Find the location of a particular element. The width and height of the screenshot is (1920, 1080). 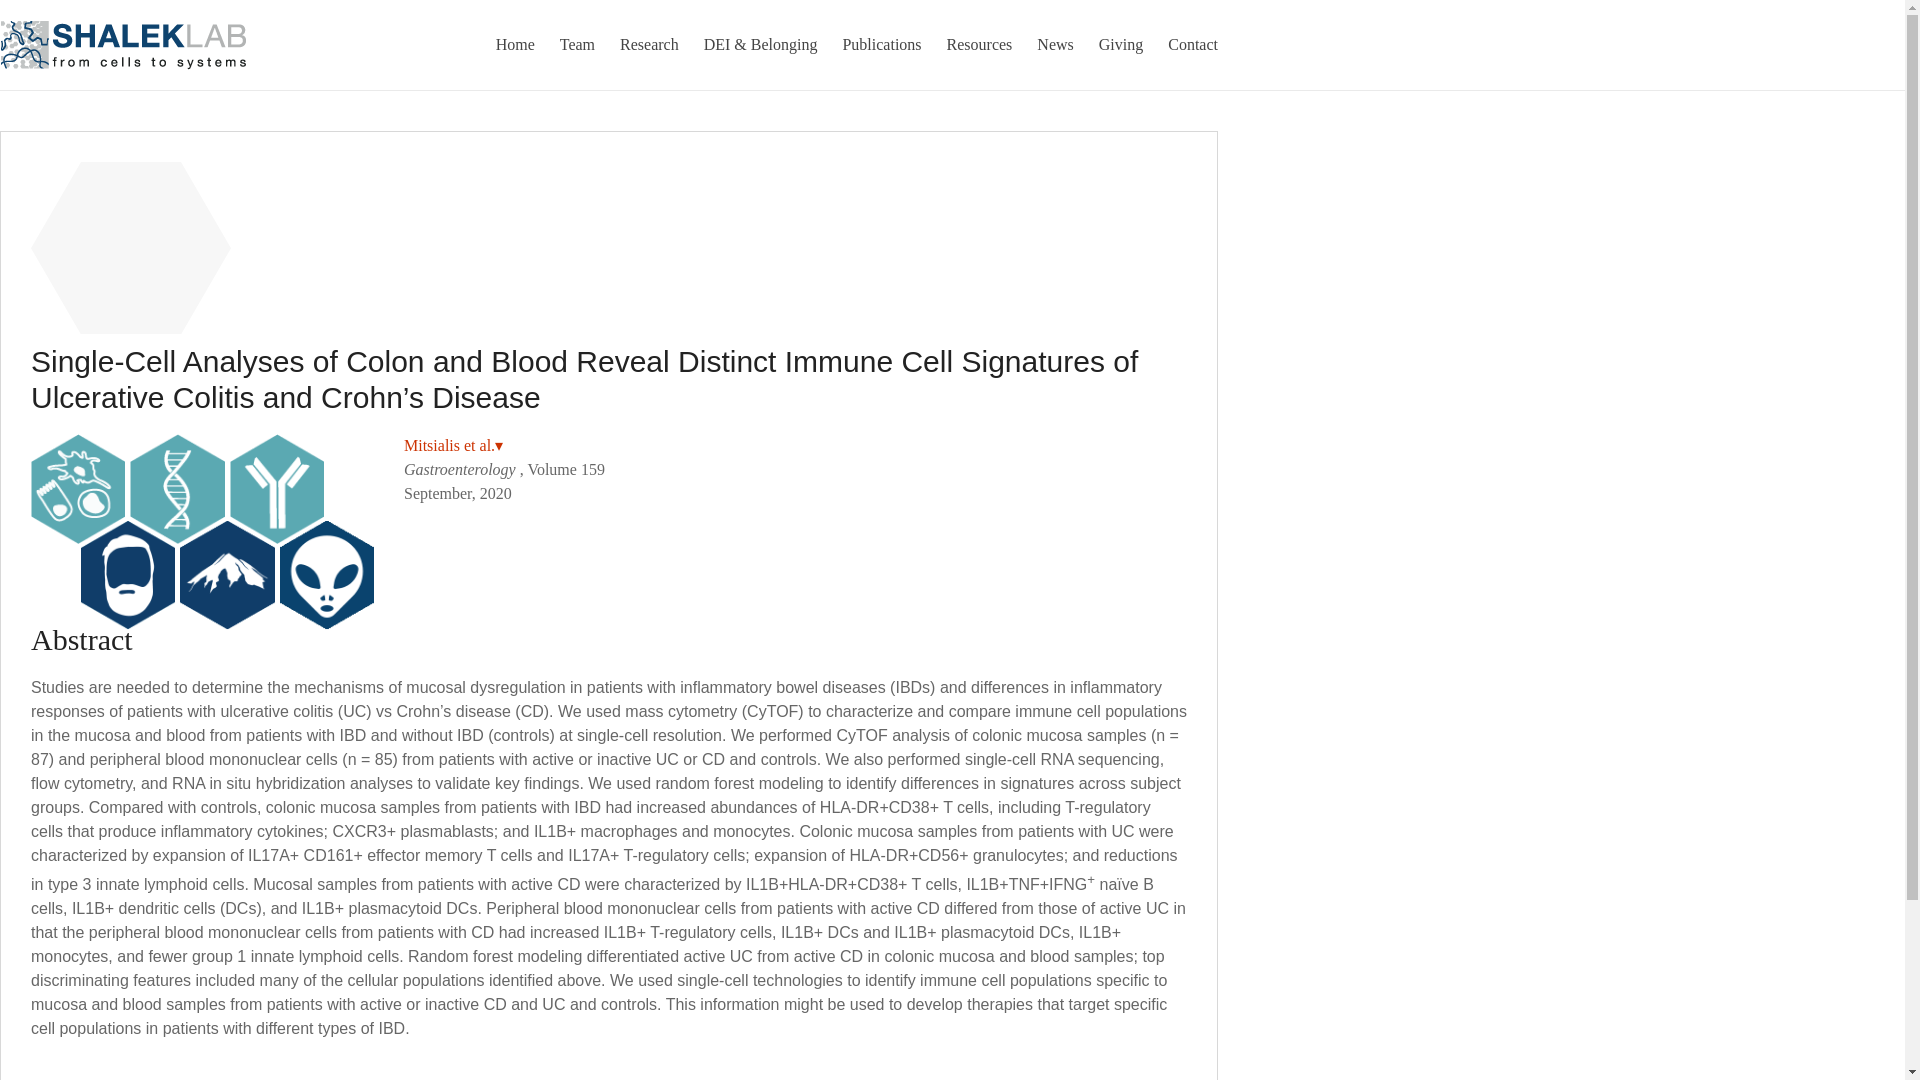

Resources is located at coordinates (980, 44).